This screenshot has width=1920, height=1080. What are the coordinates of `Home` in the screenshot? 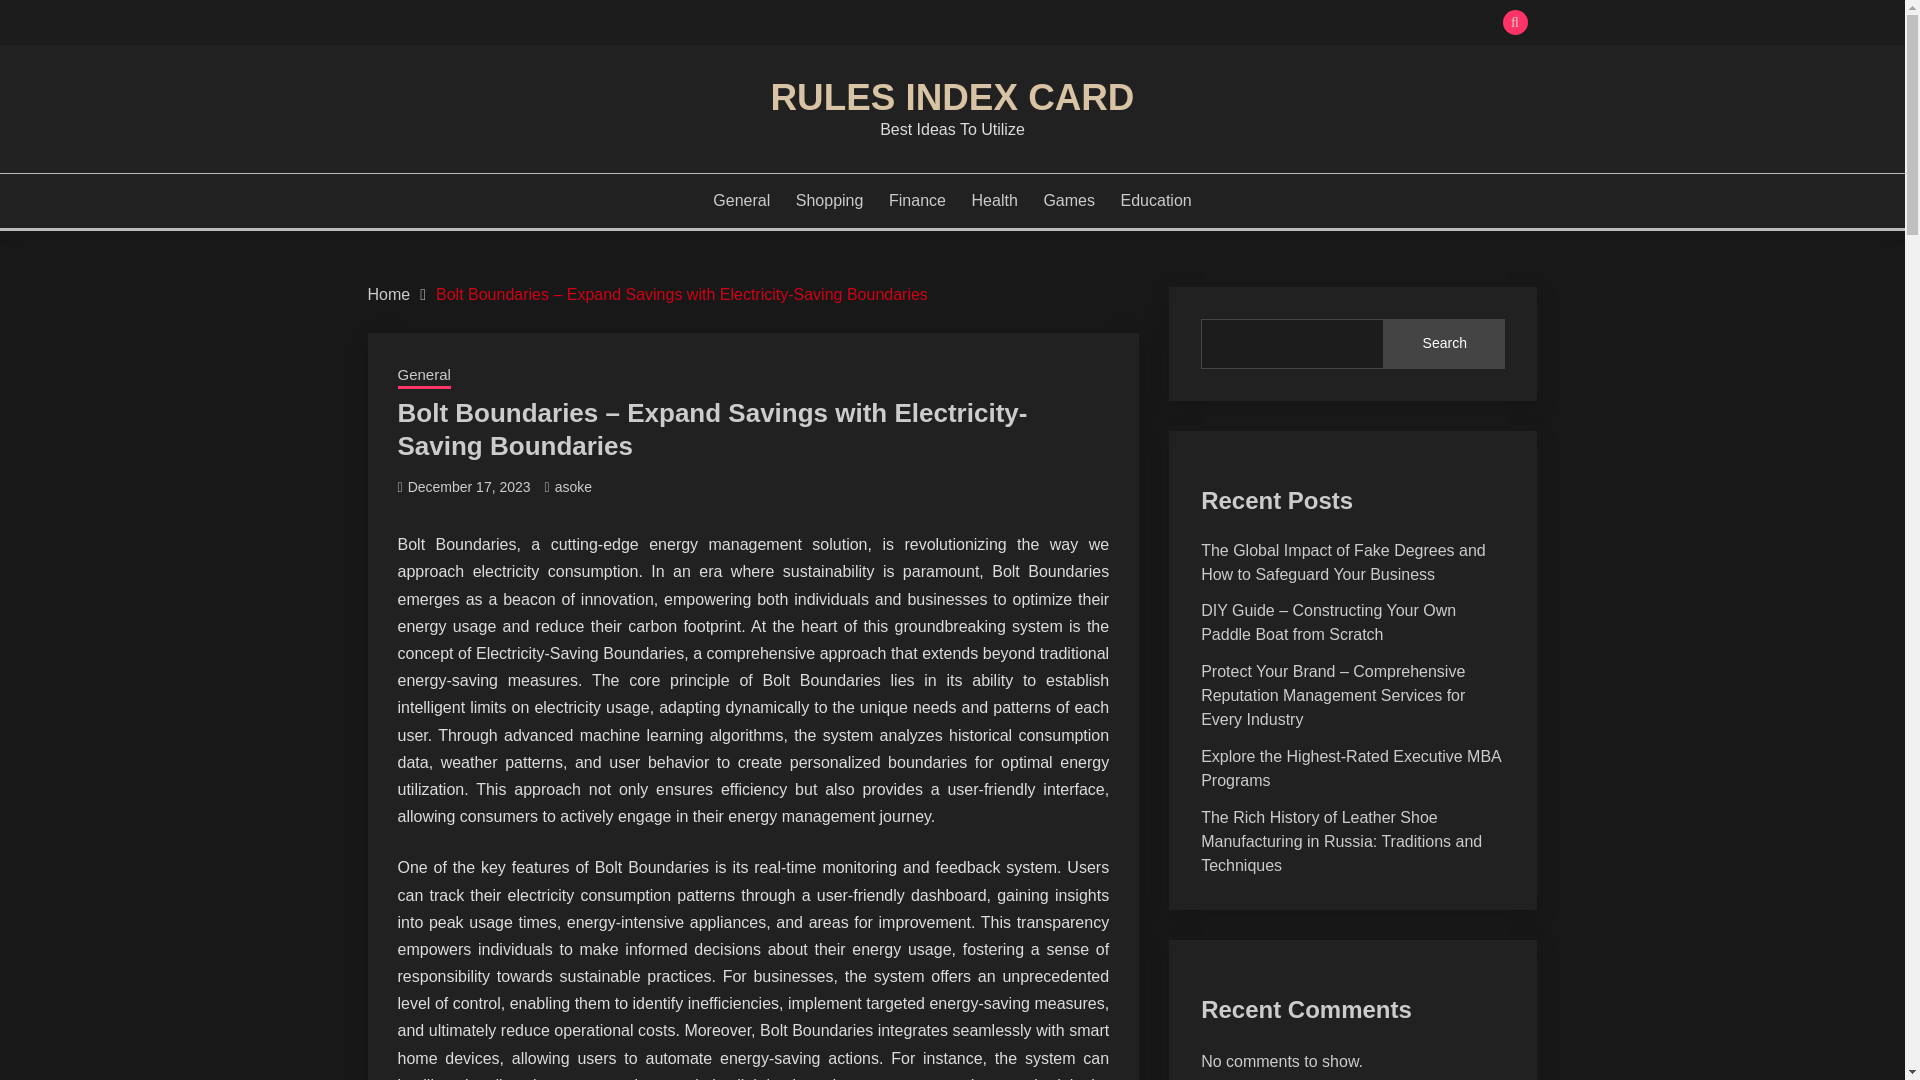 It's located at (389, 294).